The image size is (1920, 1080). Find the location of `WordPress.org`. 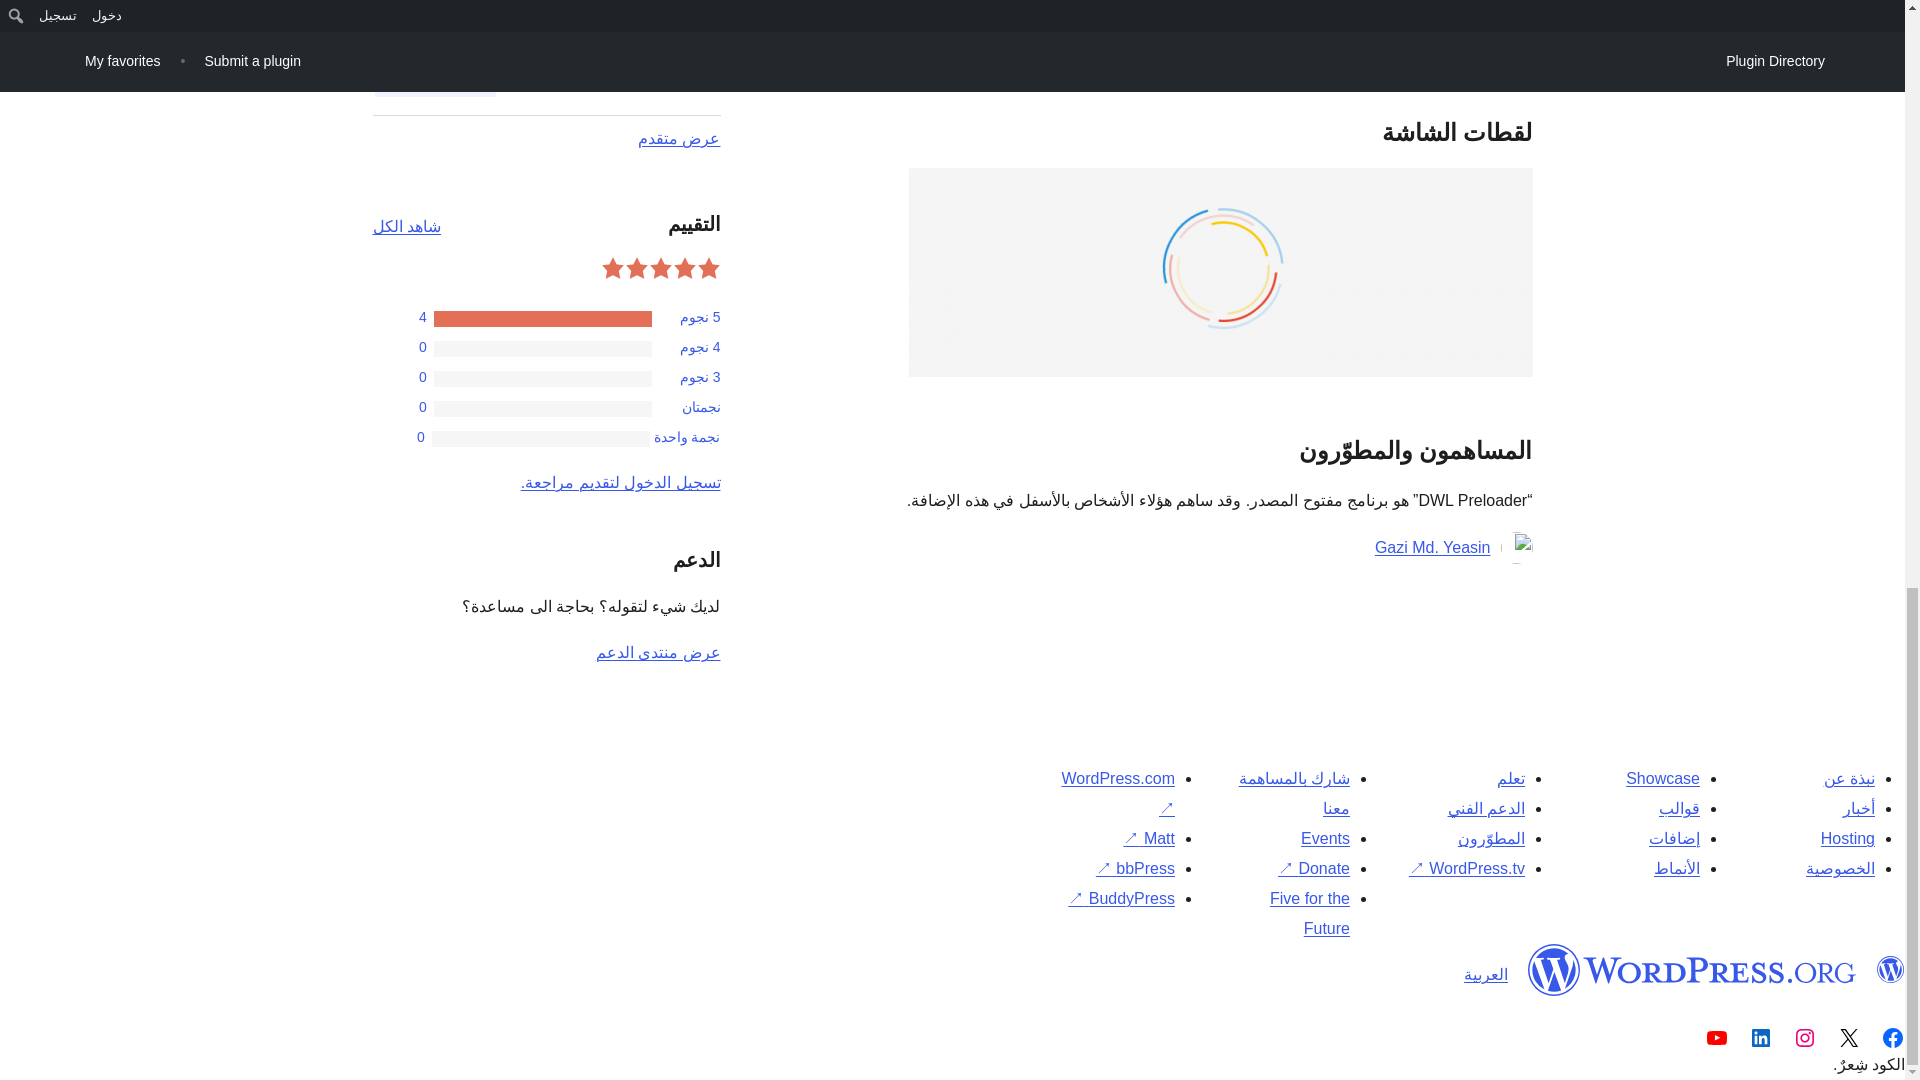

WordPress.org is located at coordinates (1692, 969).